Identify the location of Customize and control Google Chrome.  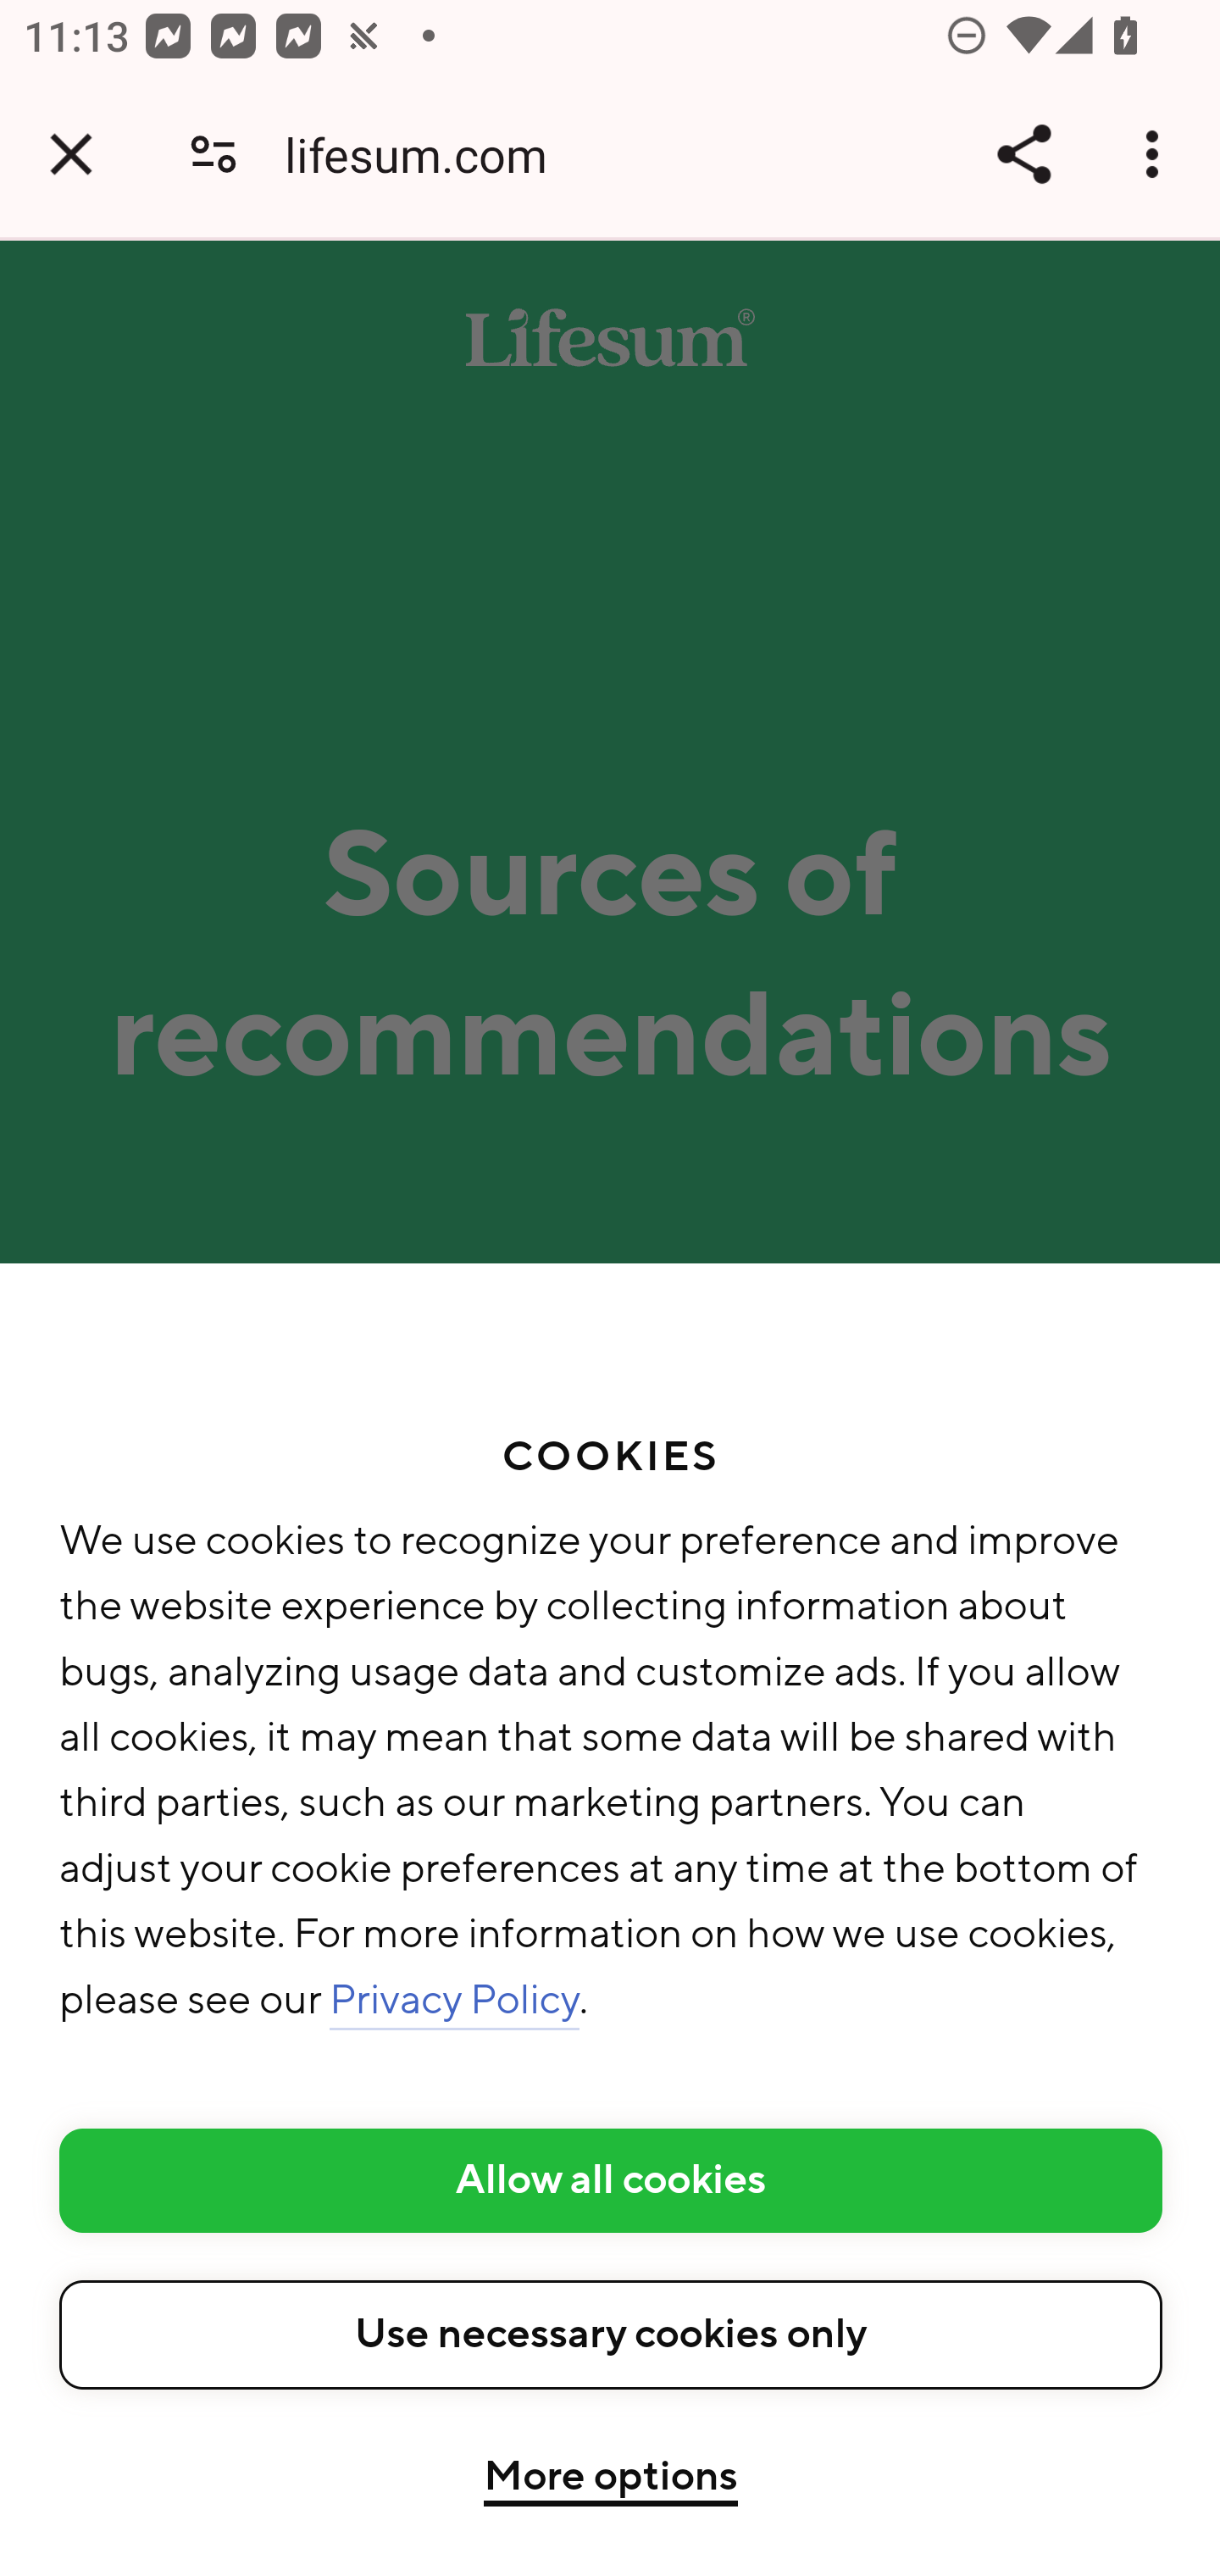
(1157, 154).